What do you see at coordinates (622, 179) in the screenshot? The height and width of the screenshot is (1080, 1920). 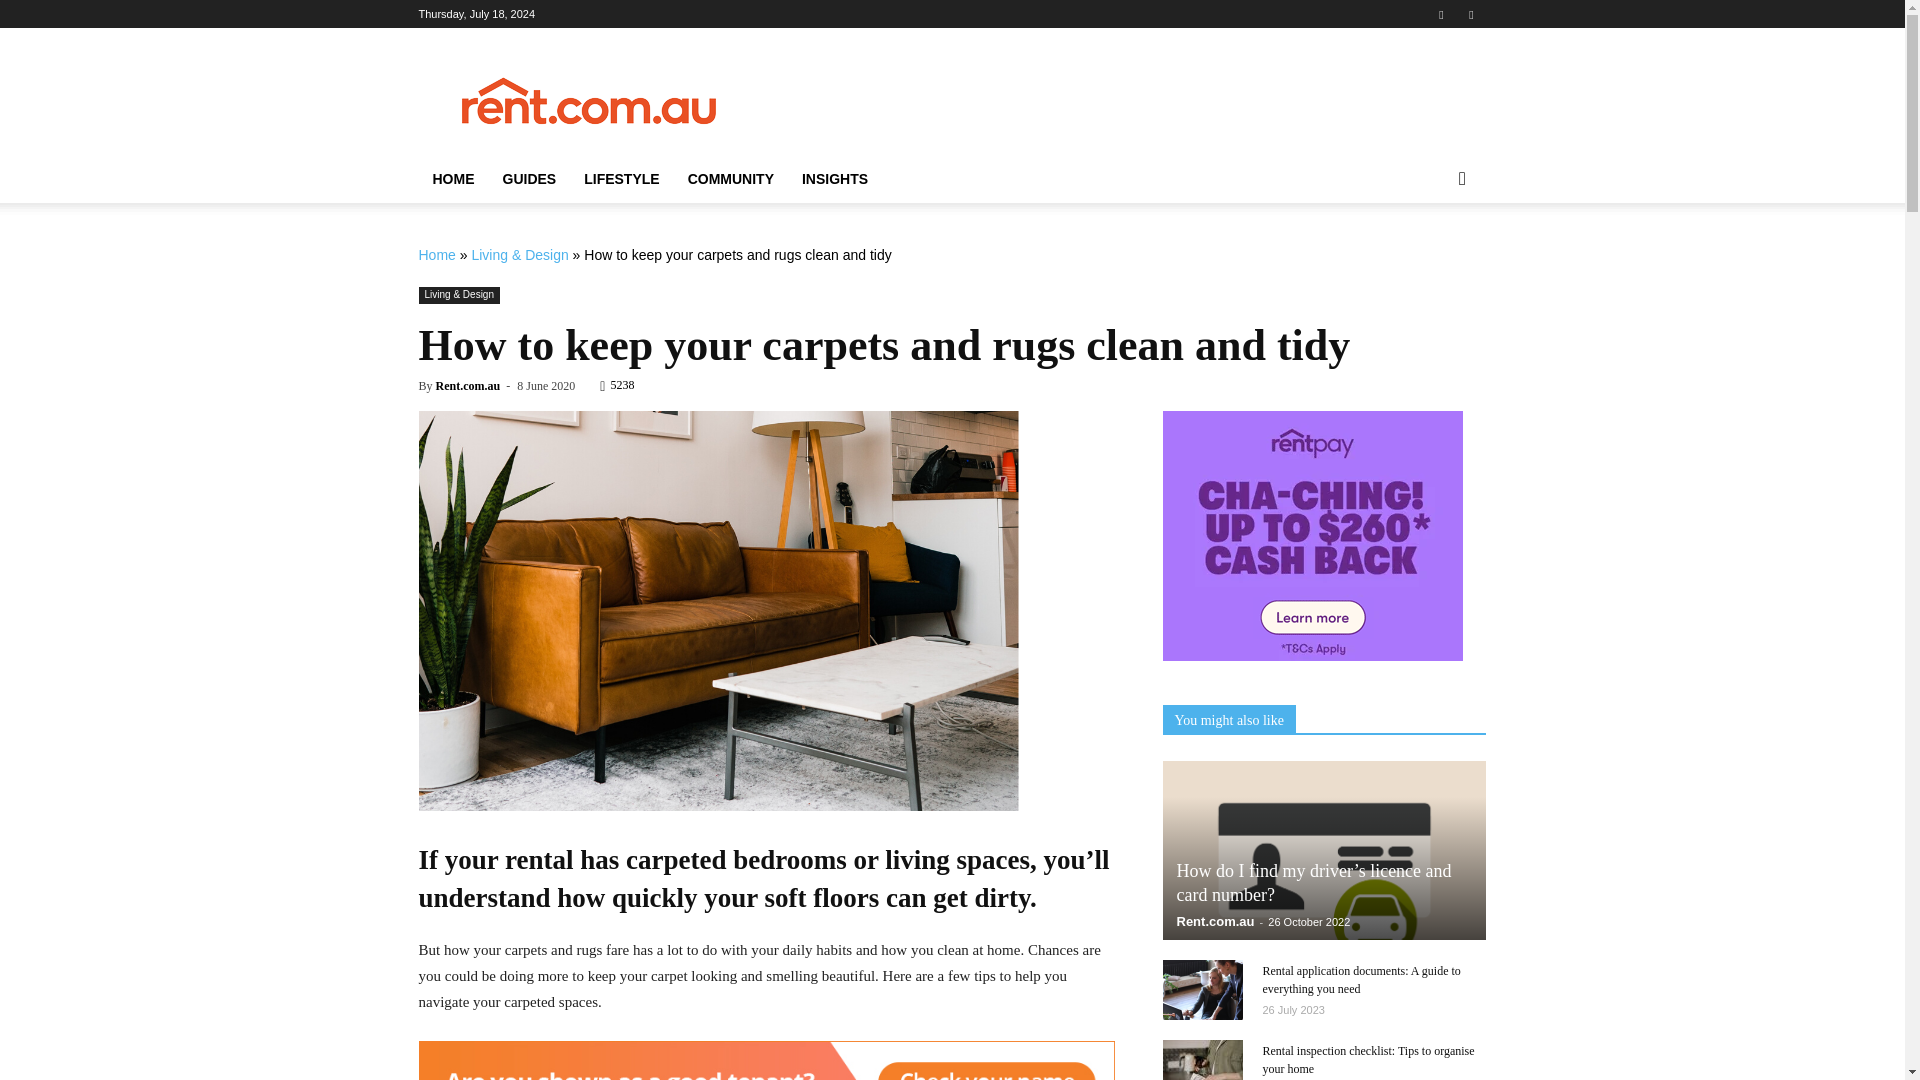 I see `LIFESTYLE` at bounding box center [622, 179].